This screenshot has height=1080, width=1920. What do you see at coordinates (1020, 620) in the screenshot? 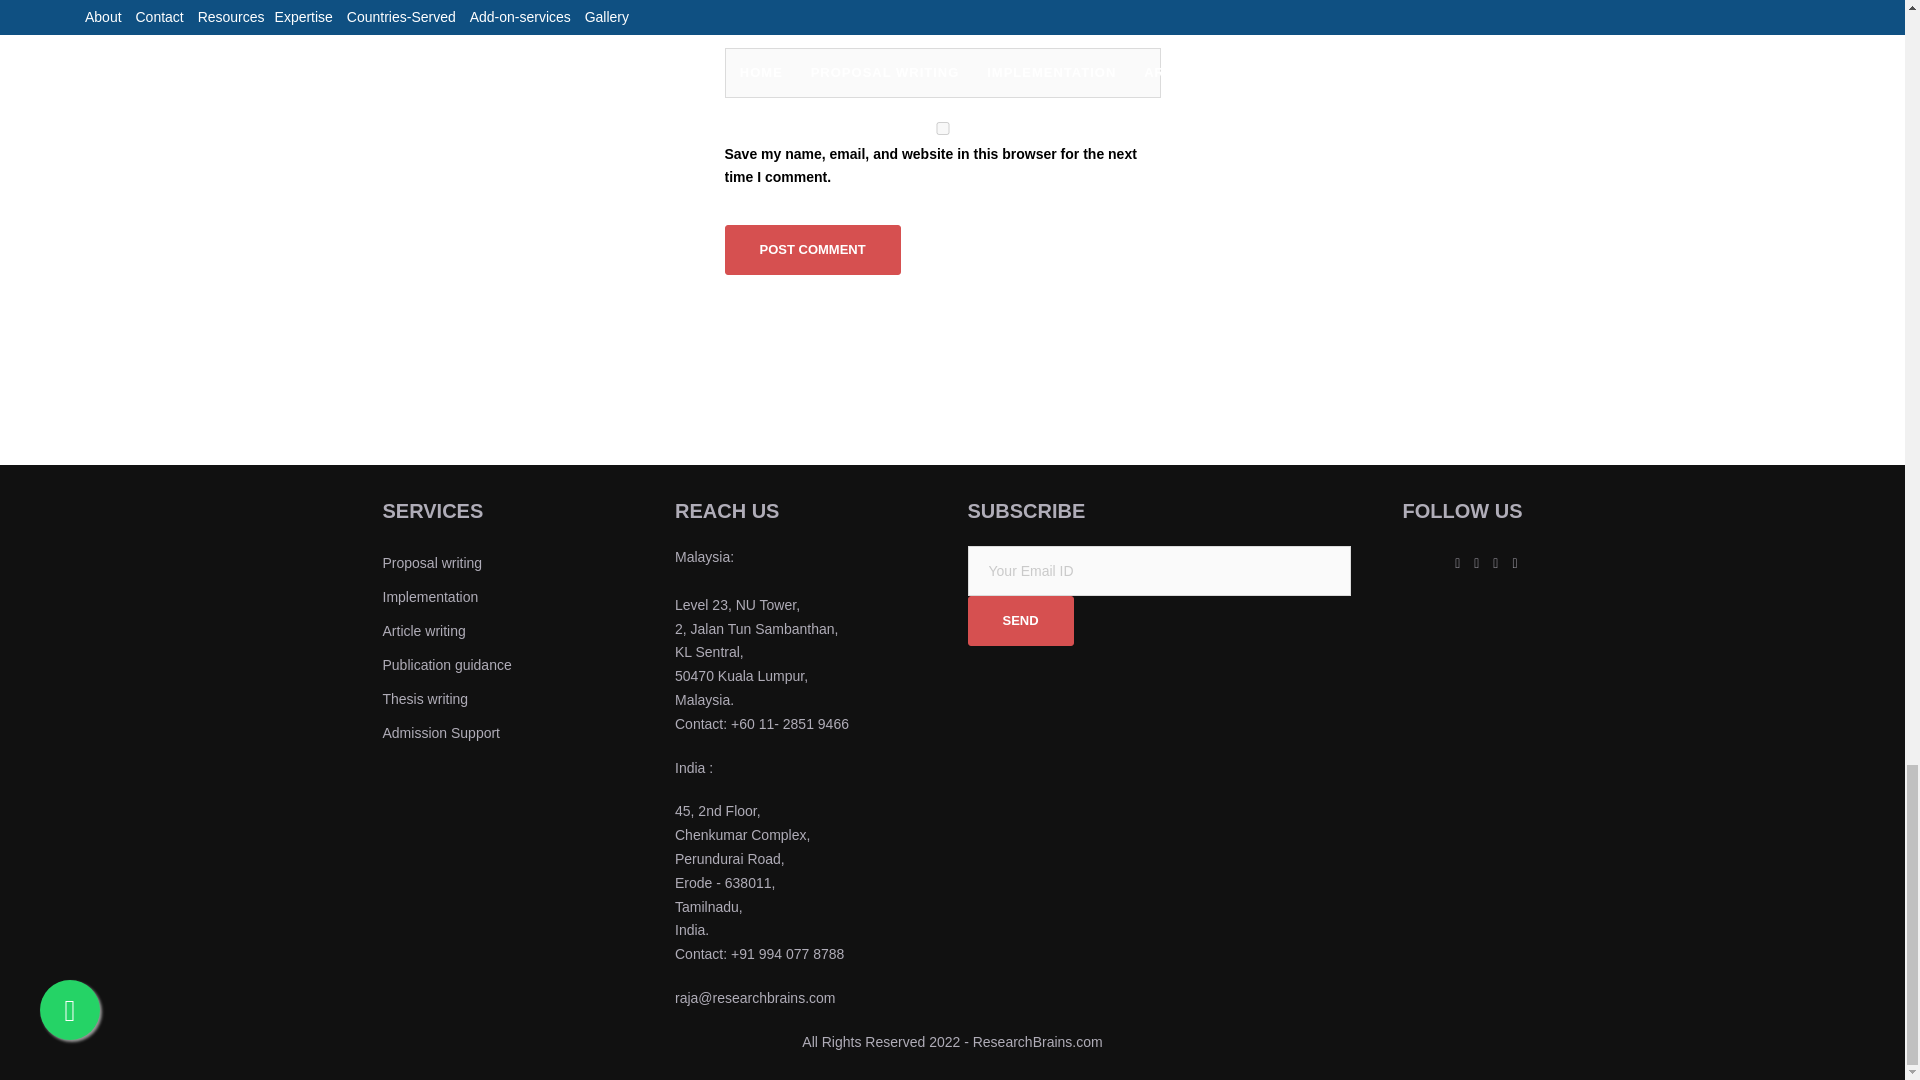
I see `Send` at bounding box center [1020, 620].